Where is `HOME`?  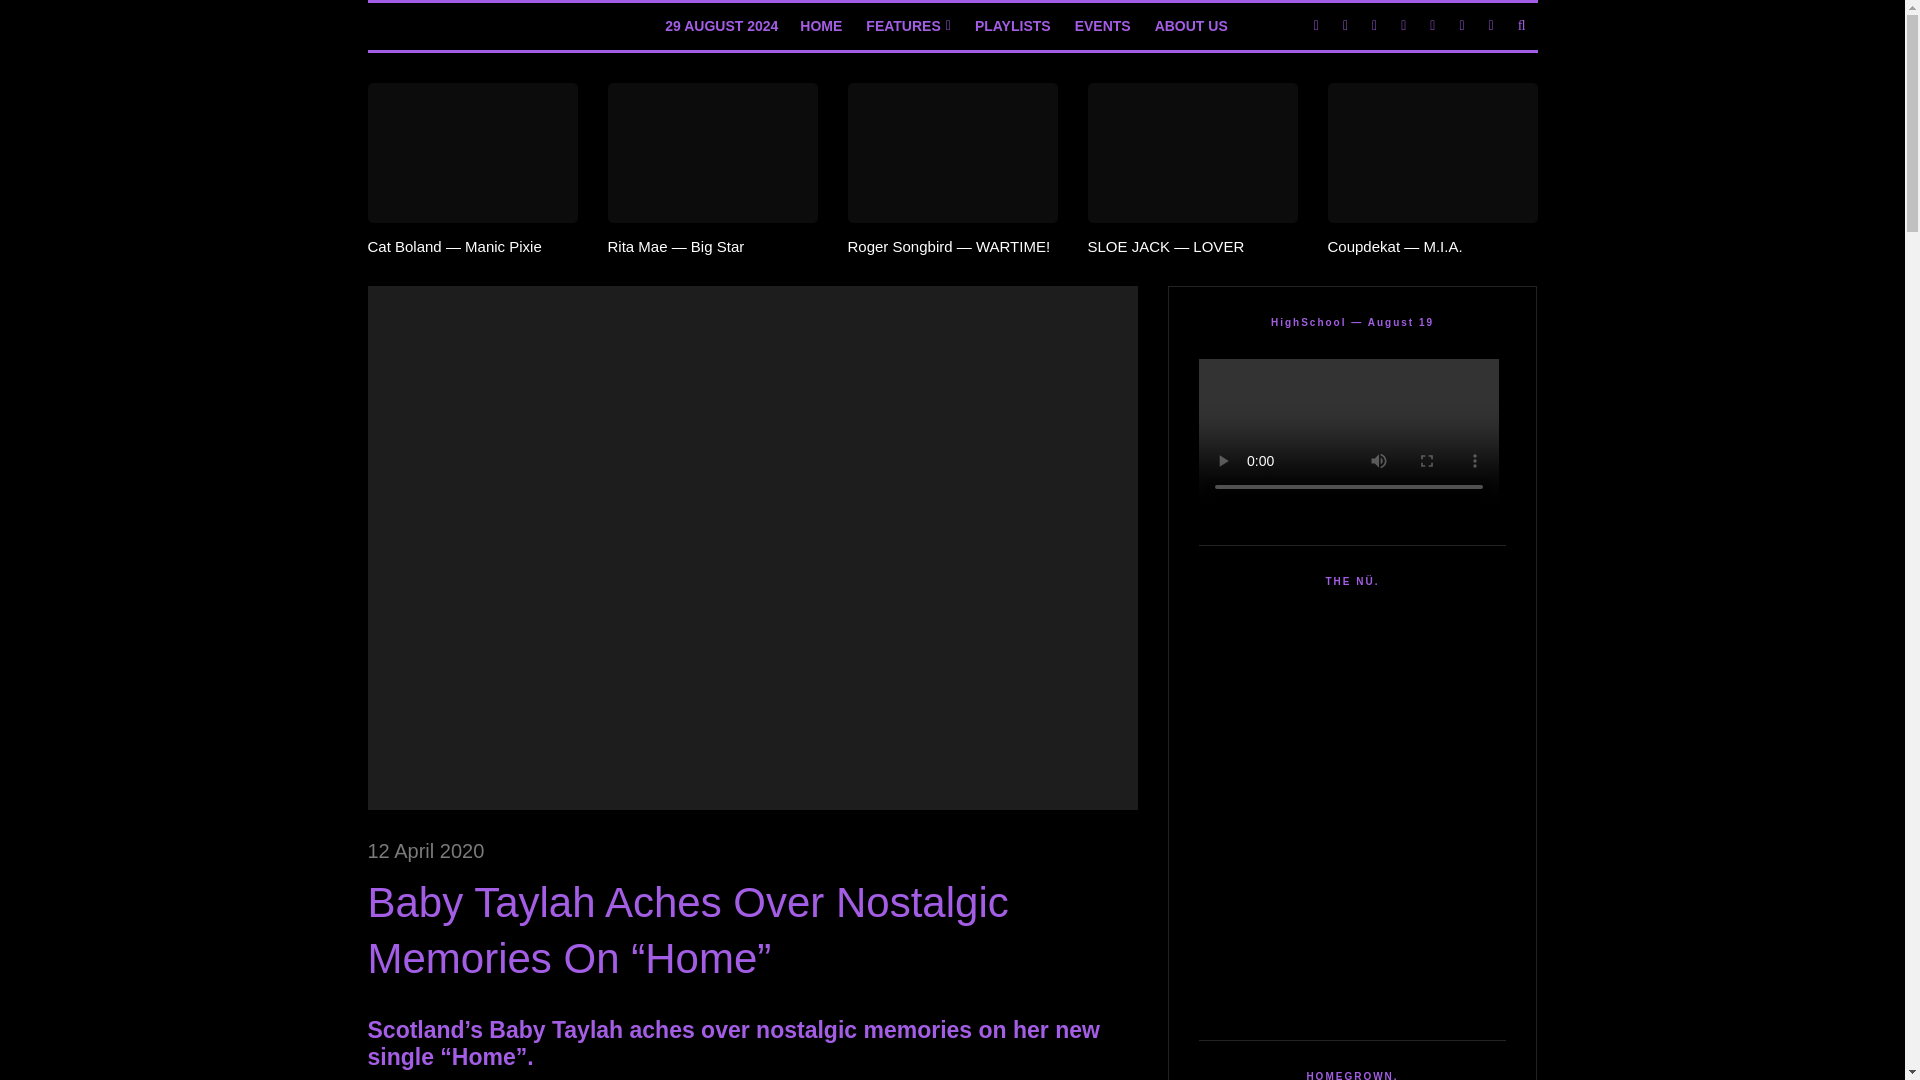
HOME is located at coordinates (820, 26).